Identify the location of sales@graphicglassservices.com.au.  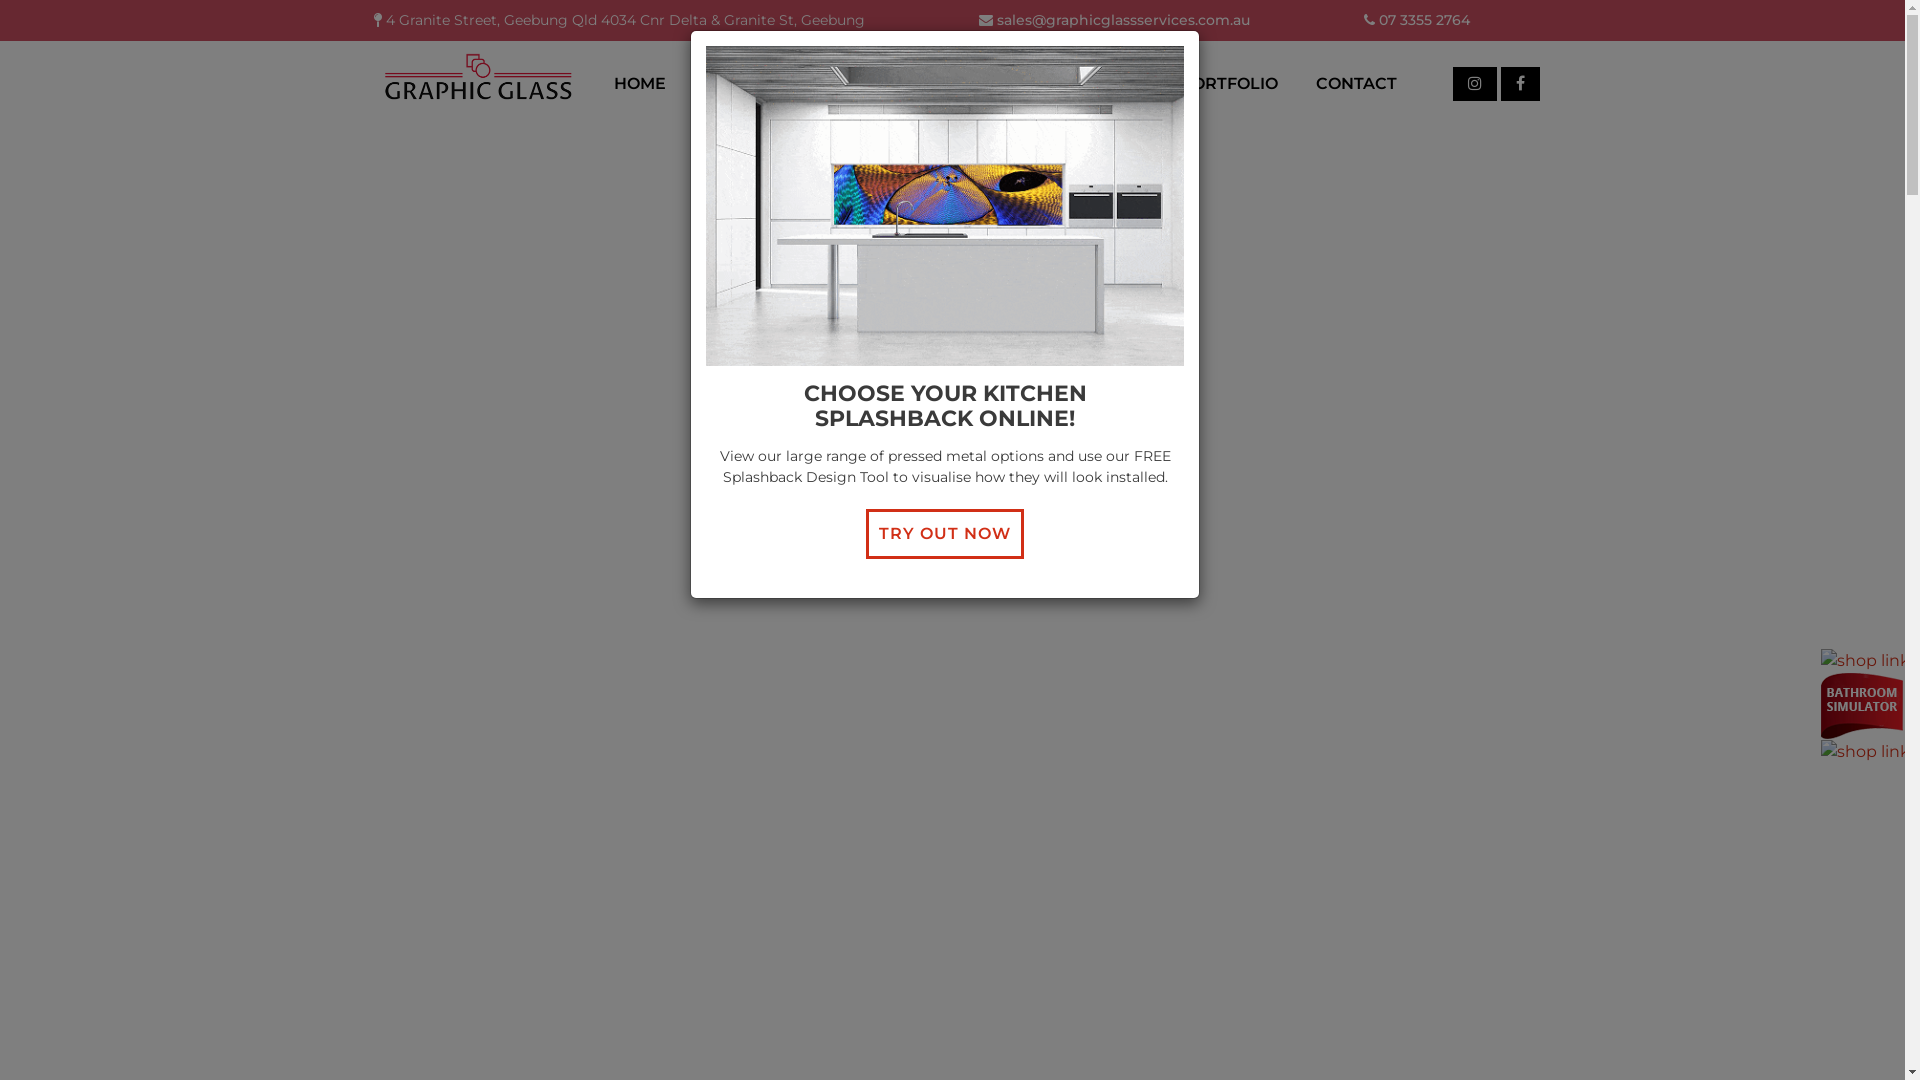
(1114, 20).